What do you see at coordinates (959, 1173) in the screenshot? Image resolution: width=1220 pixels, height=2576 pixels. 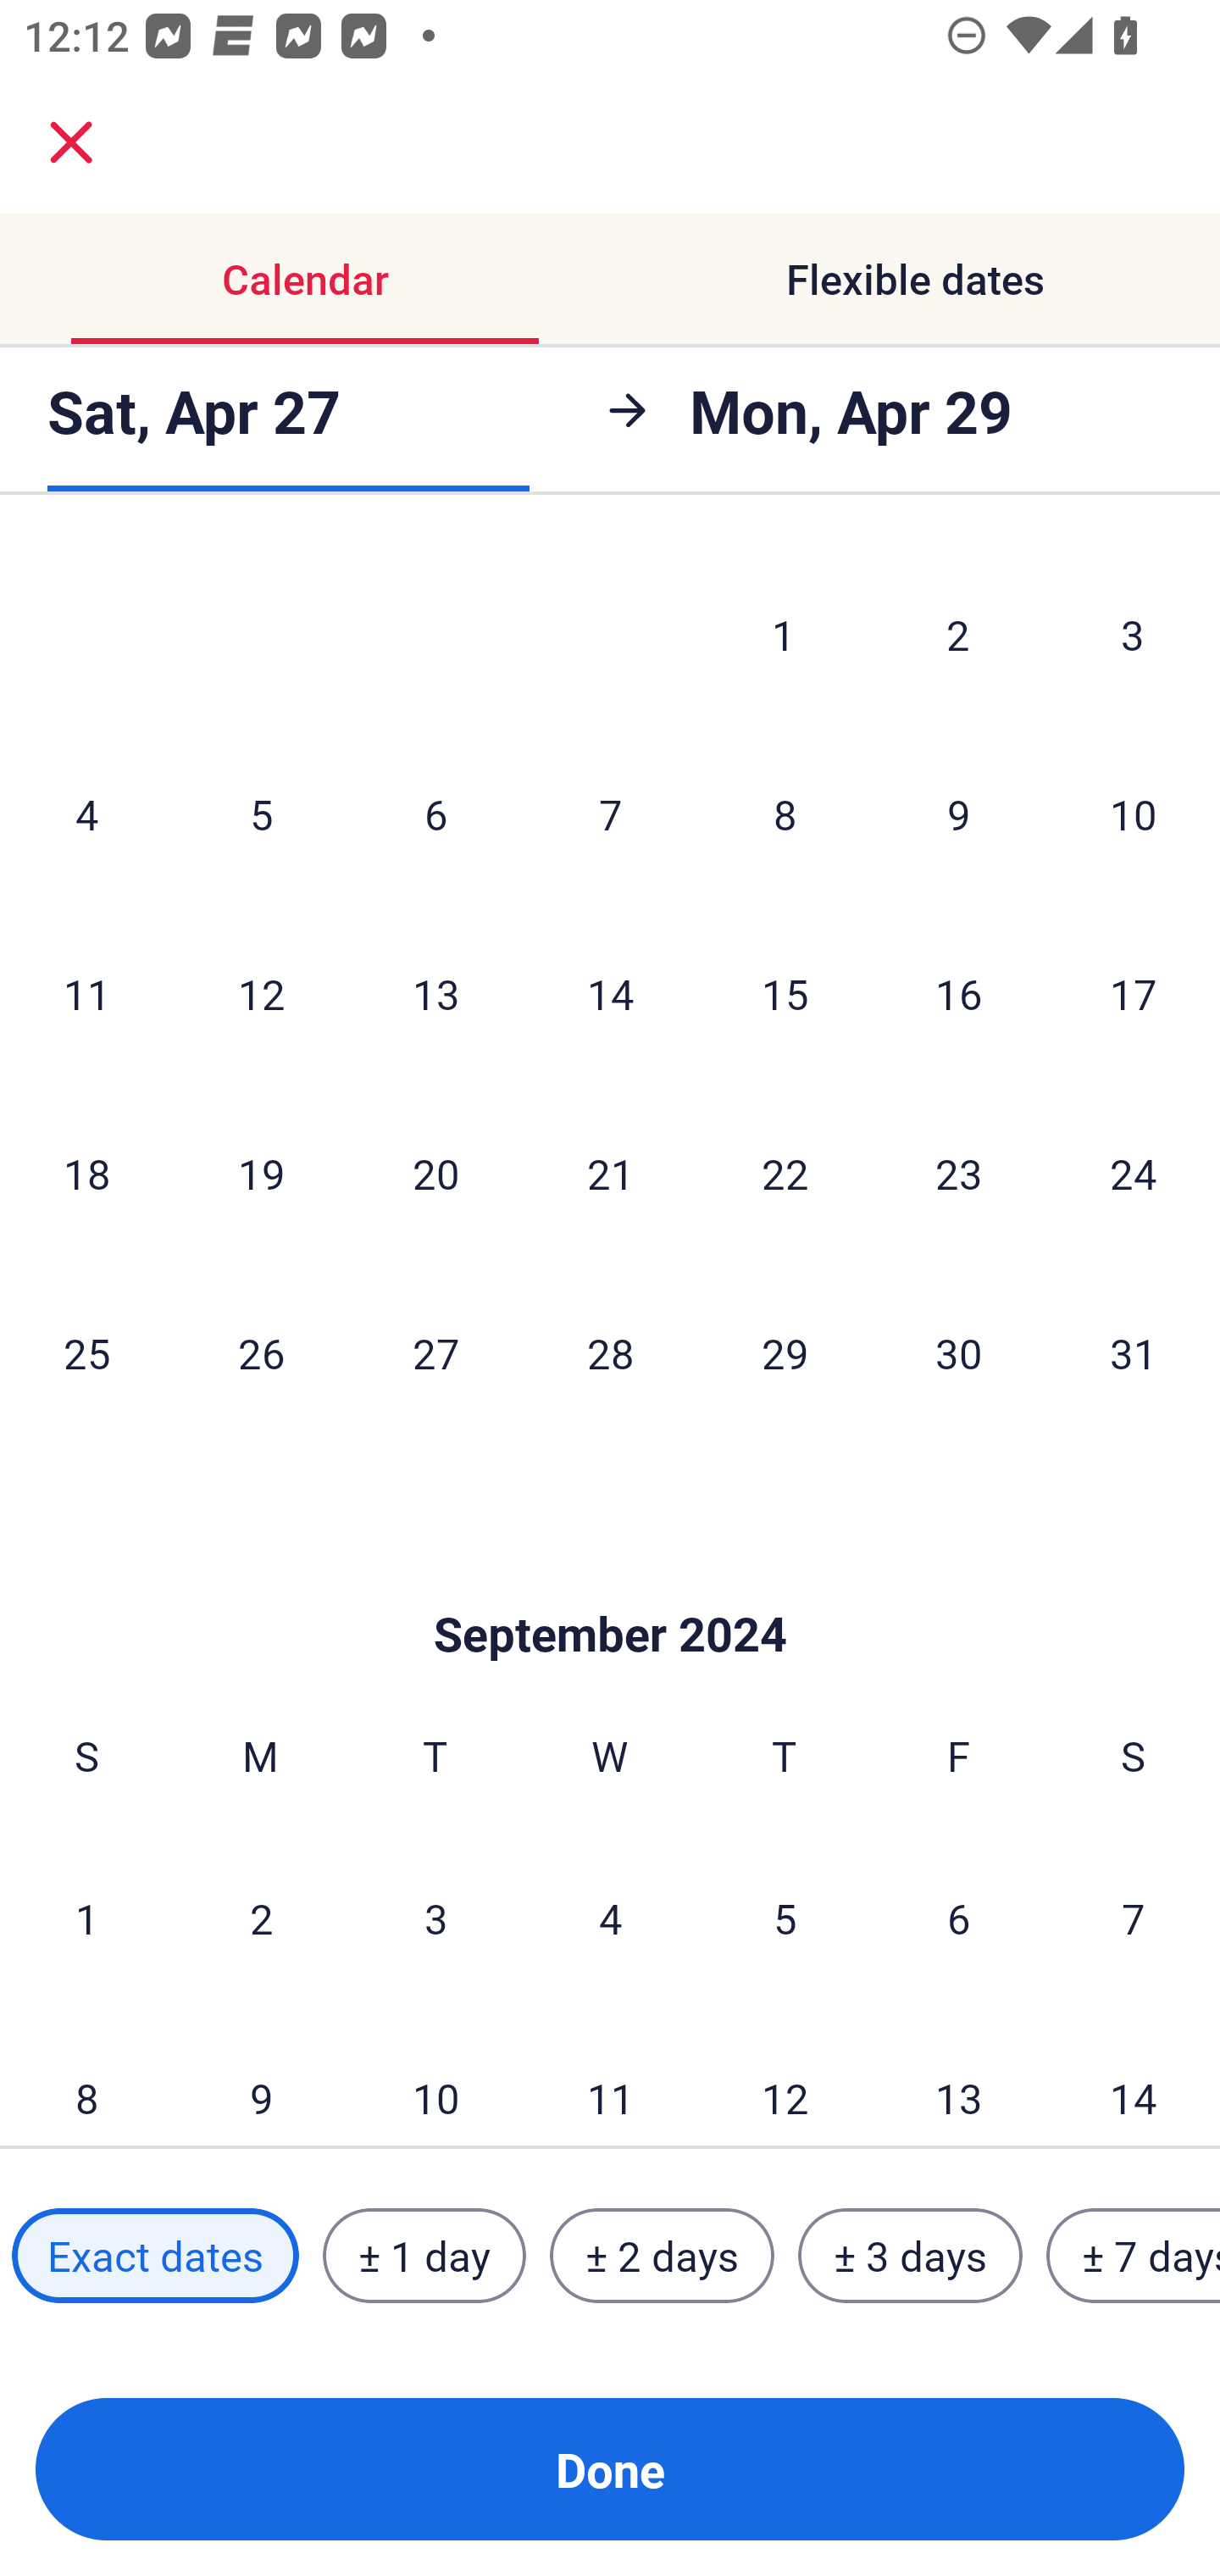 I see `23 Friday, August 23, 2024` at bounding box center [959, 1173].